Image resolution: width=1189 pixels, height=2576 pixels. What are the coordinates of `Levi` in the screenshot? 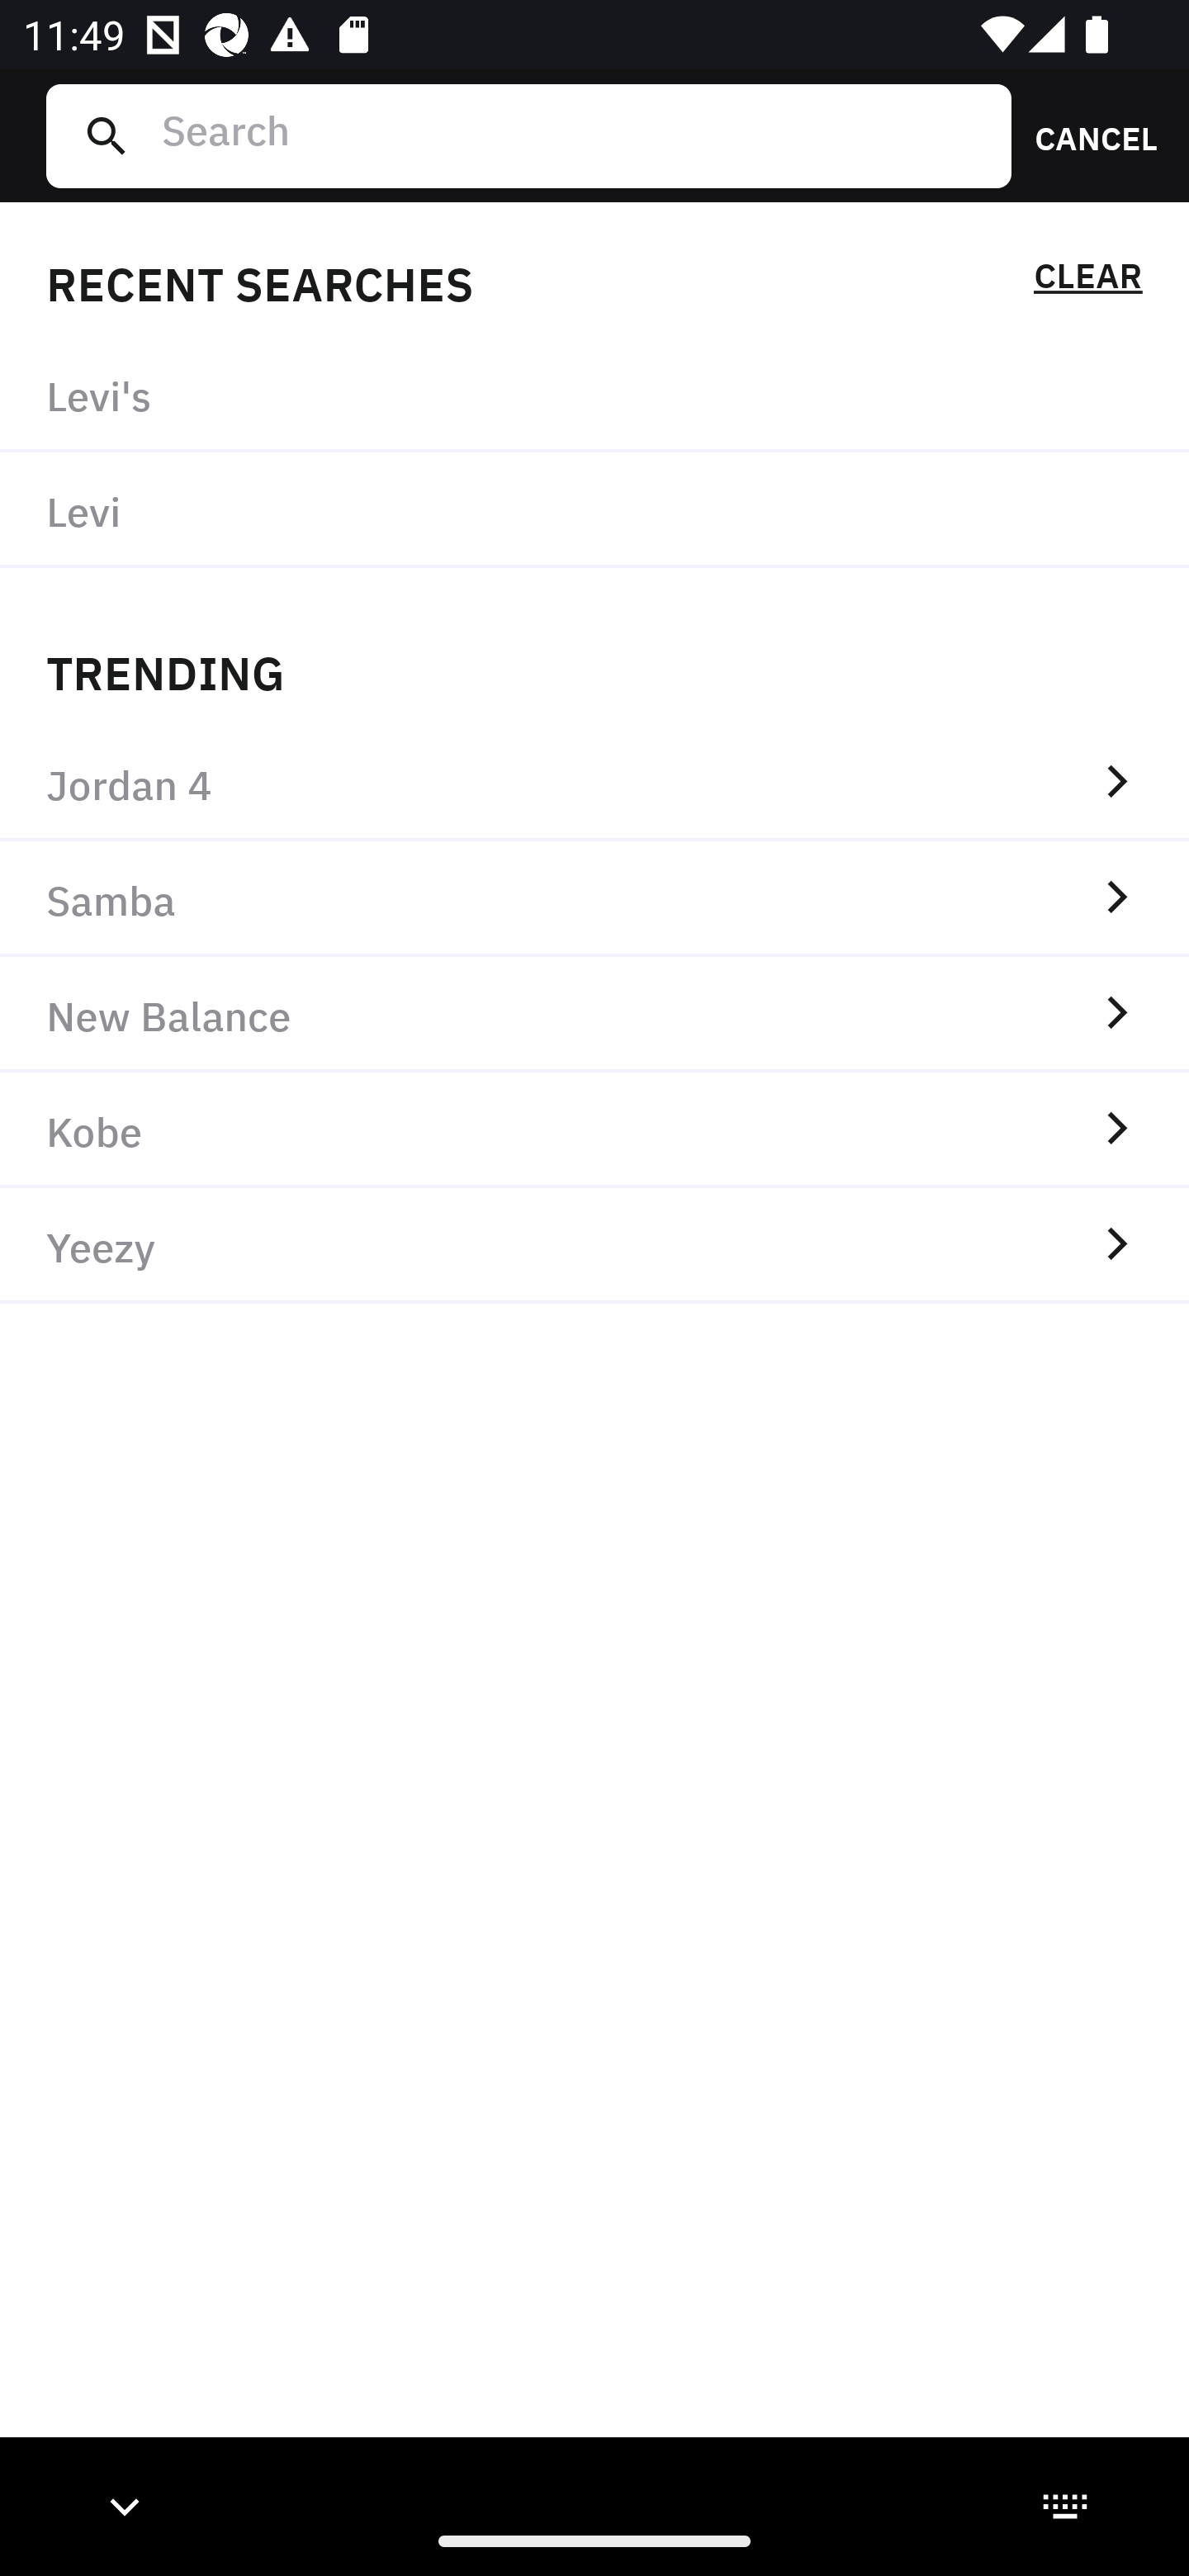 It's located at (594, 511).